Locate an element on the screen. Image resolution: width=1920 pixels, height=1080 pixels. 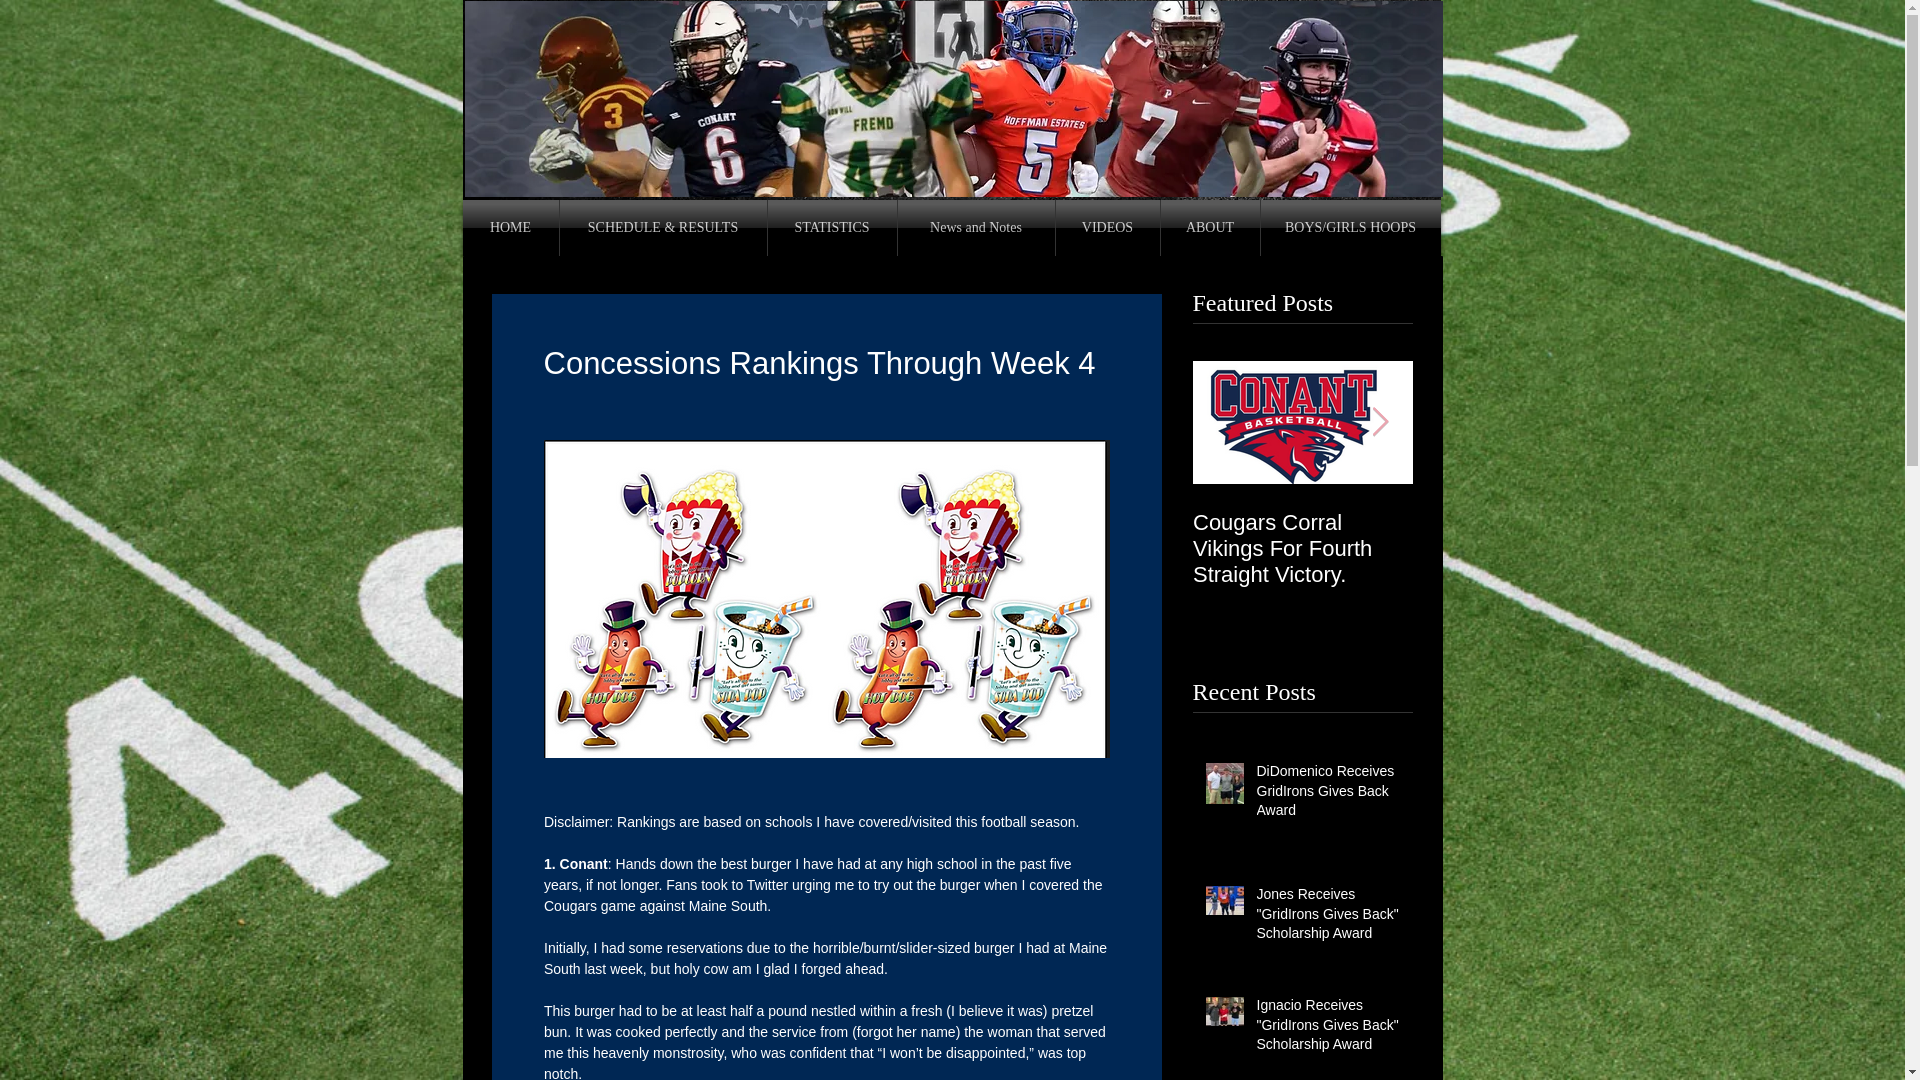
ABOUT is located at coordinates (1209, 227).